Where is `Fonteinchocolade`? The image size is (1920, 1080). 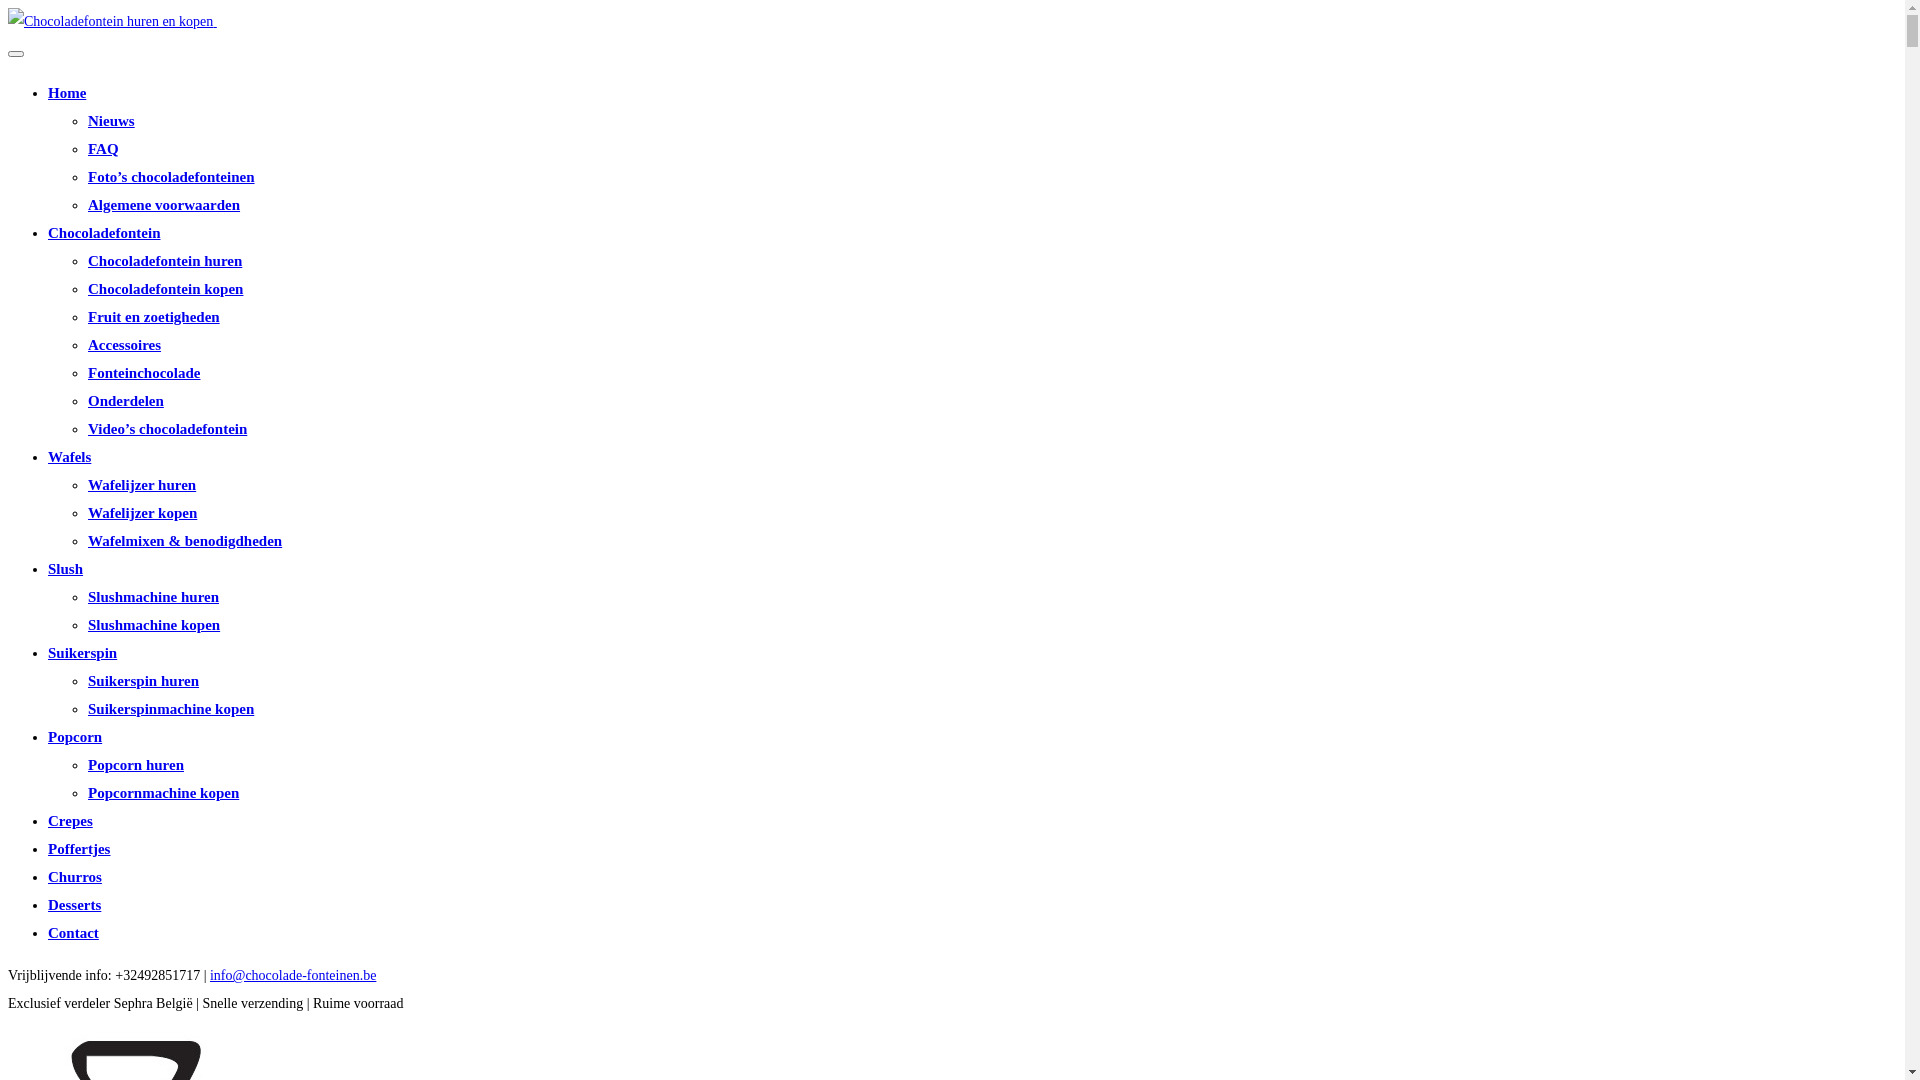 Fonteinchocolade is located at coordinates (144, 373).